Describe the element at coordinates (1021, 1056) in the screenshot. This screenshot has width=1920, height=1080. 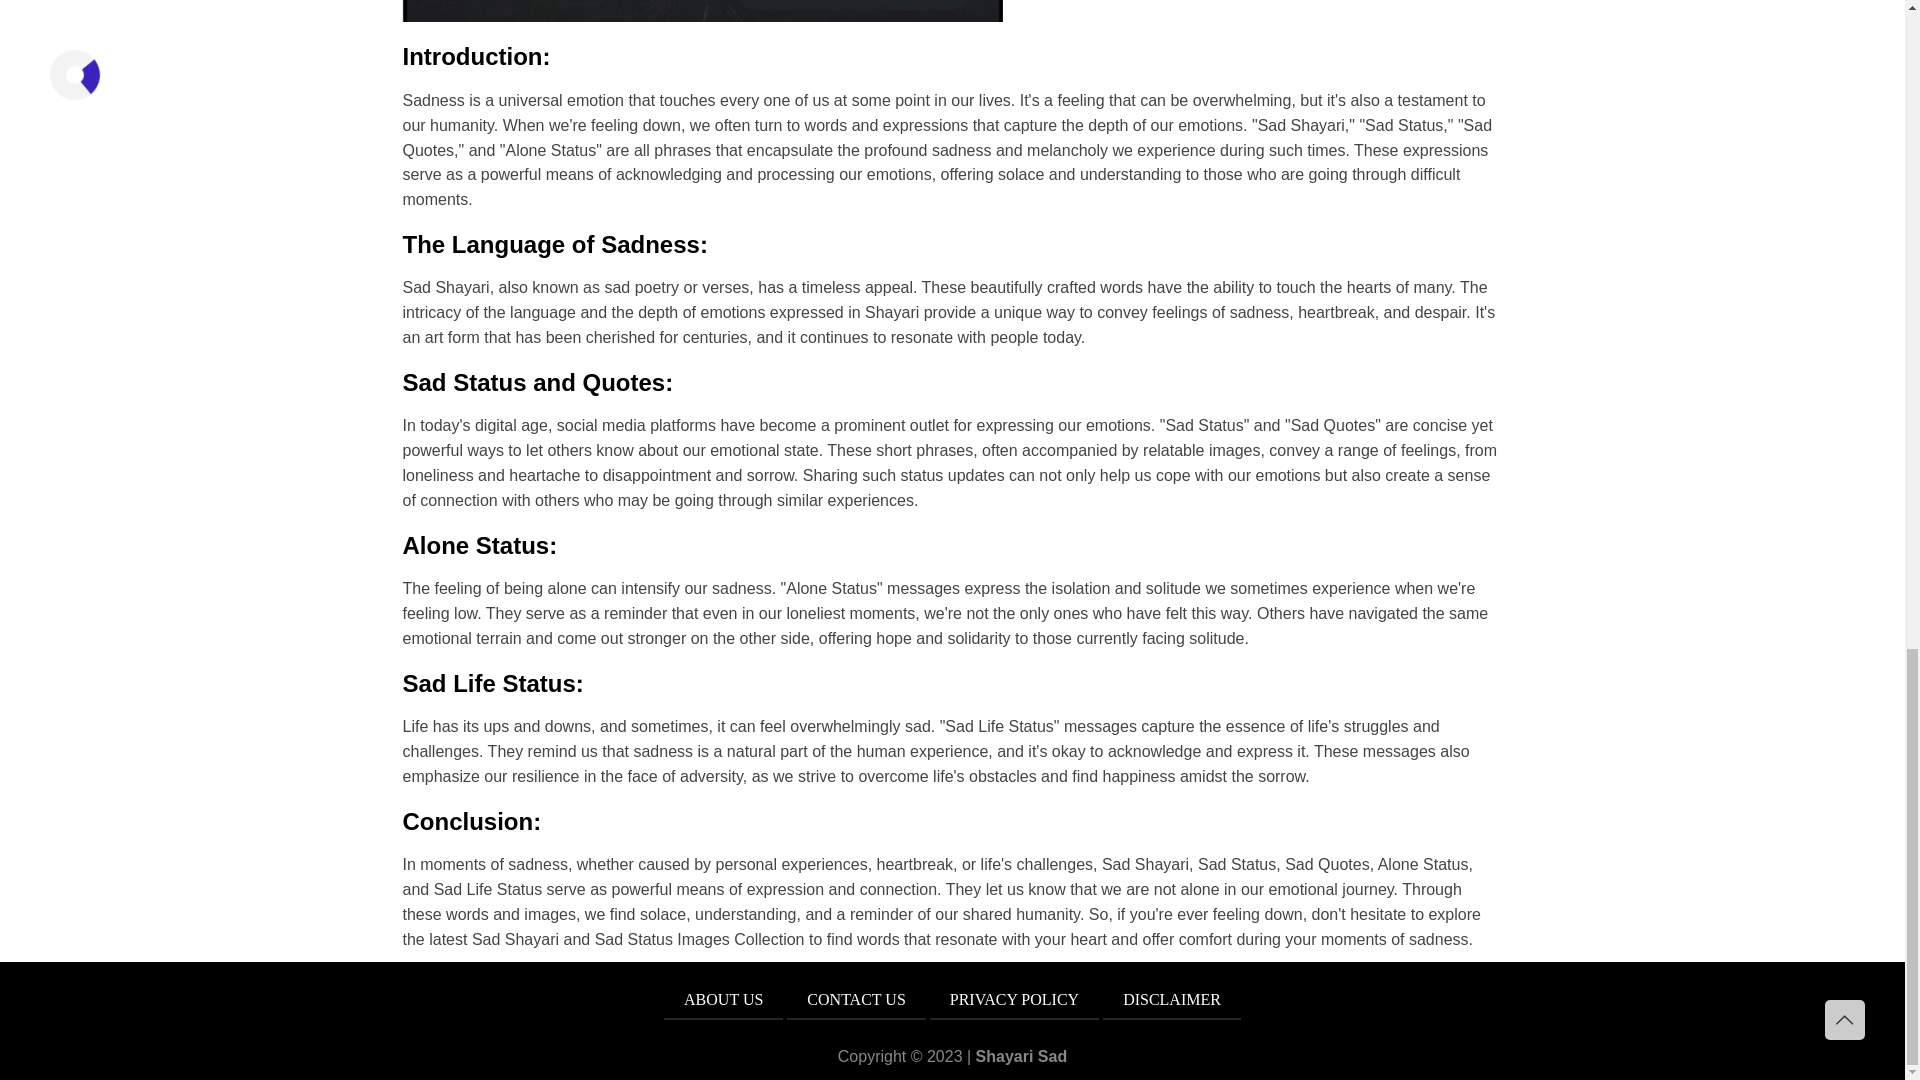
I see `Shayari Sad` at that location.